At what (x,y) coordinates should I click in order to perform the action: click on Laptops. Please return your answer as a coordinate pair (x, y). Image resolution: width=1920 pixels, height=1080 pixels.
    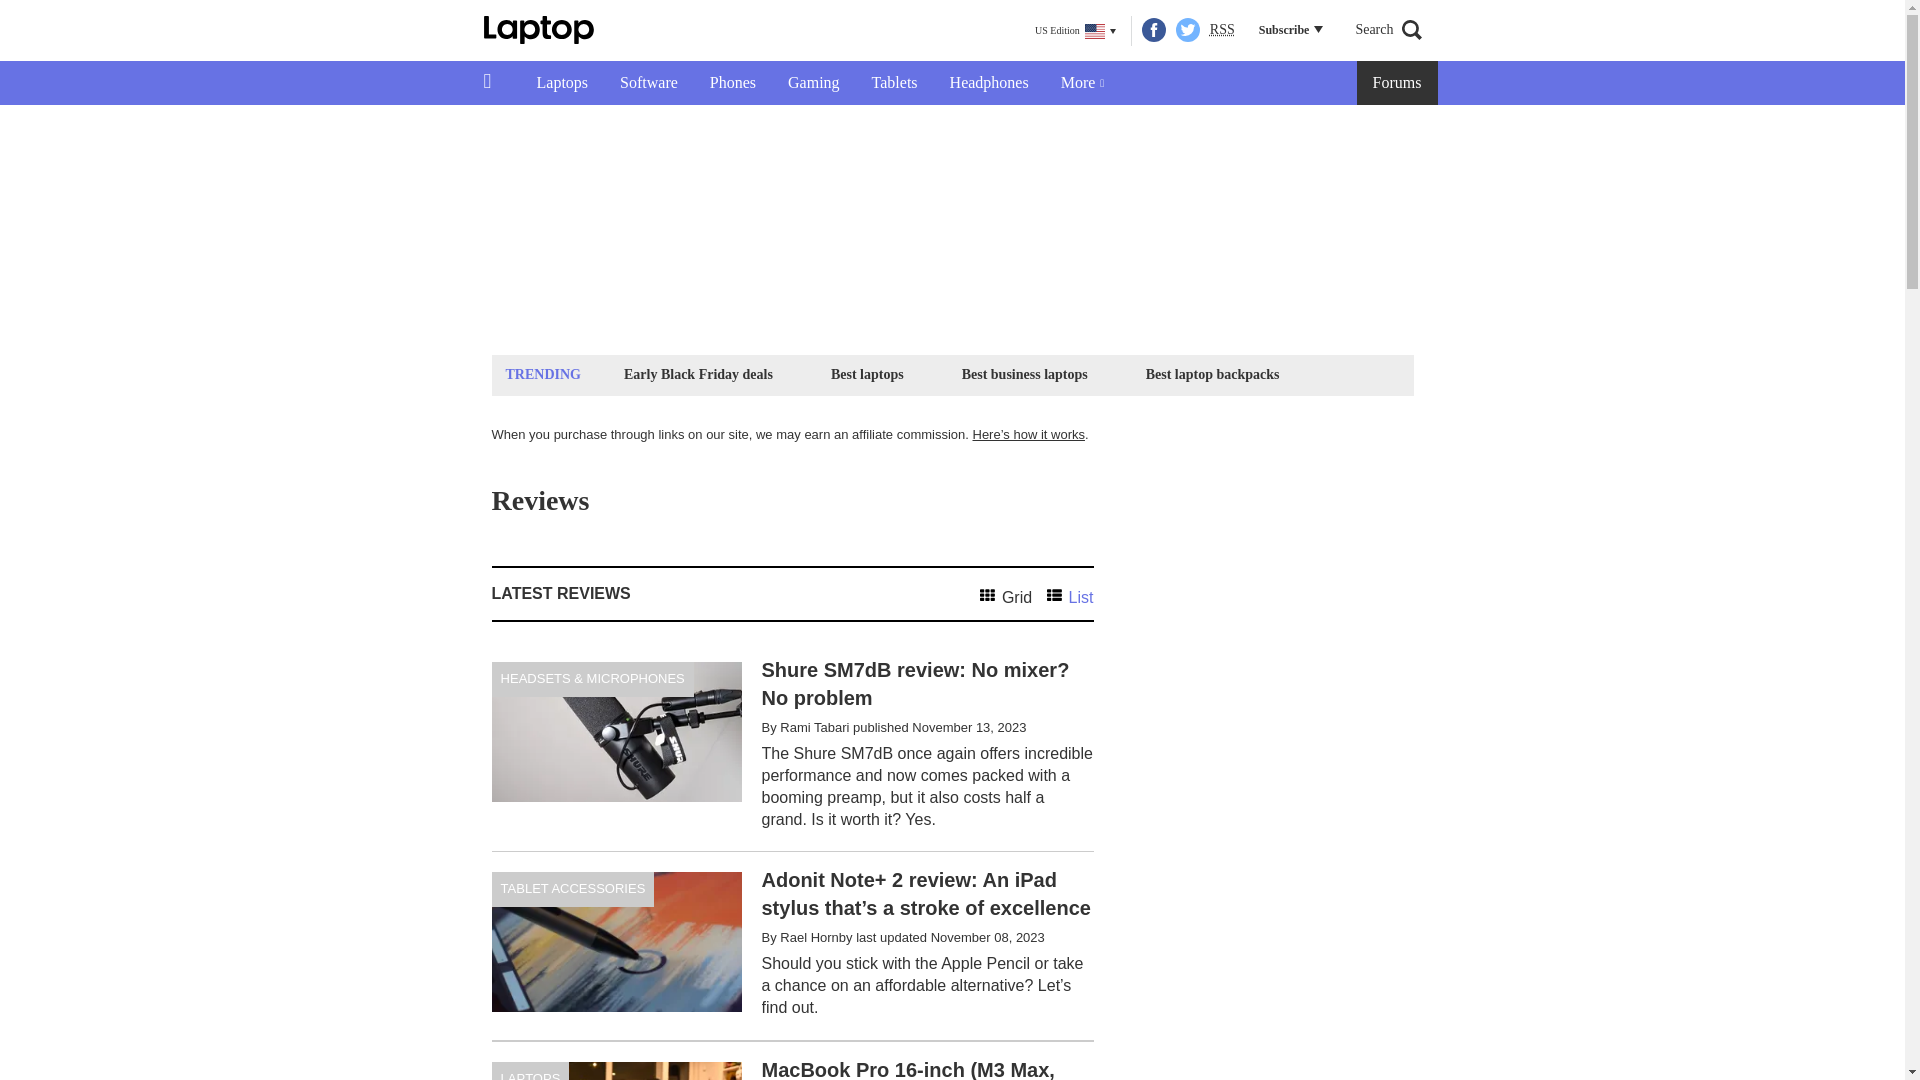
    Looking at the image, I should click on (562, 82).